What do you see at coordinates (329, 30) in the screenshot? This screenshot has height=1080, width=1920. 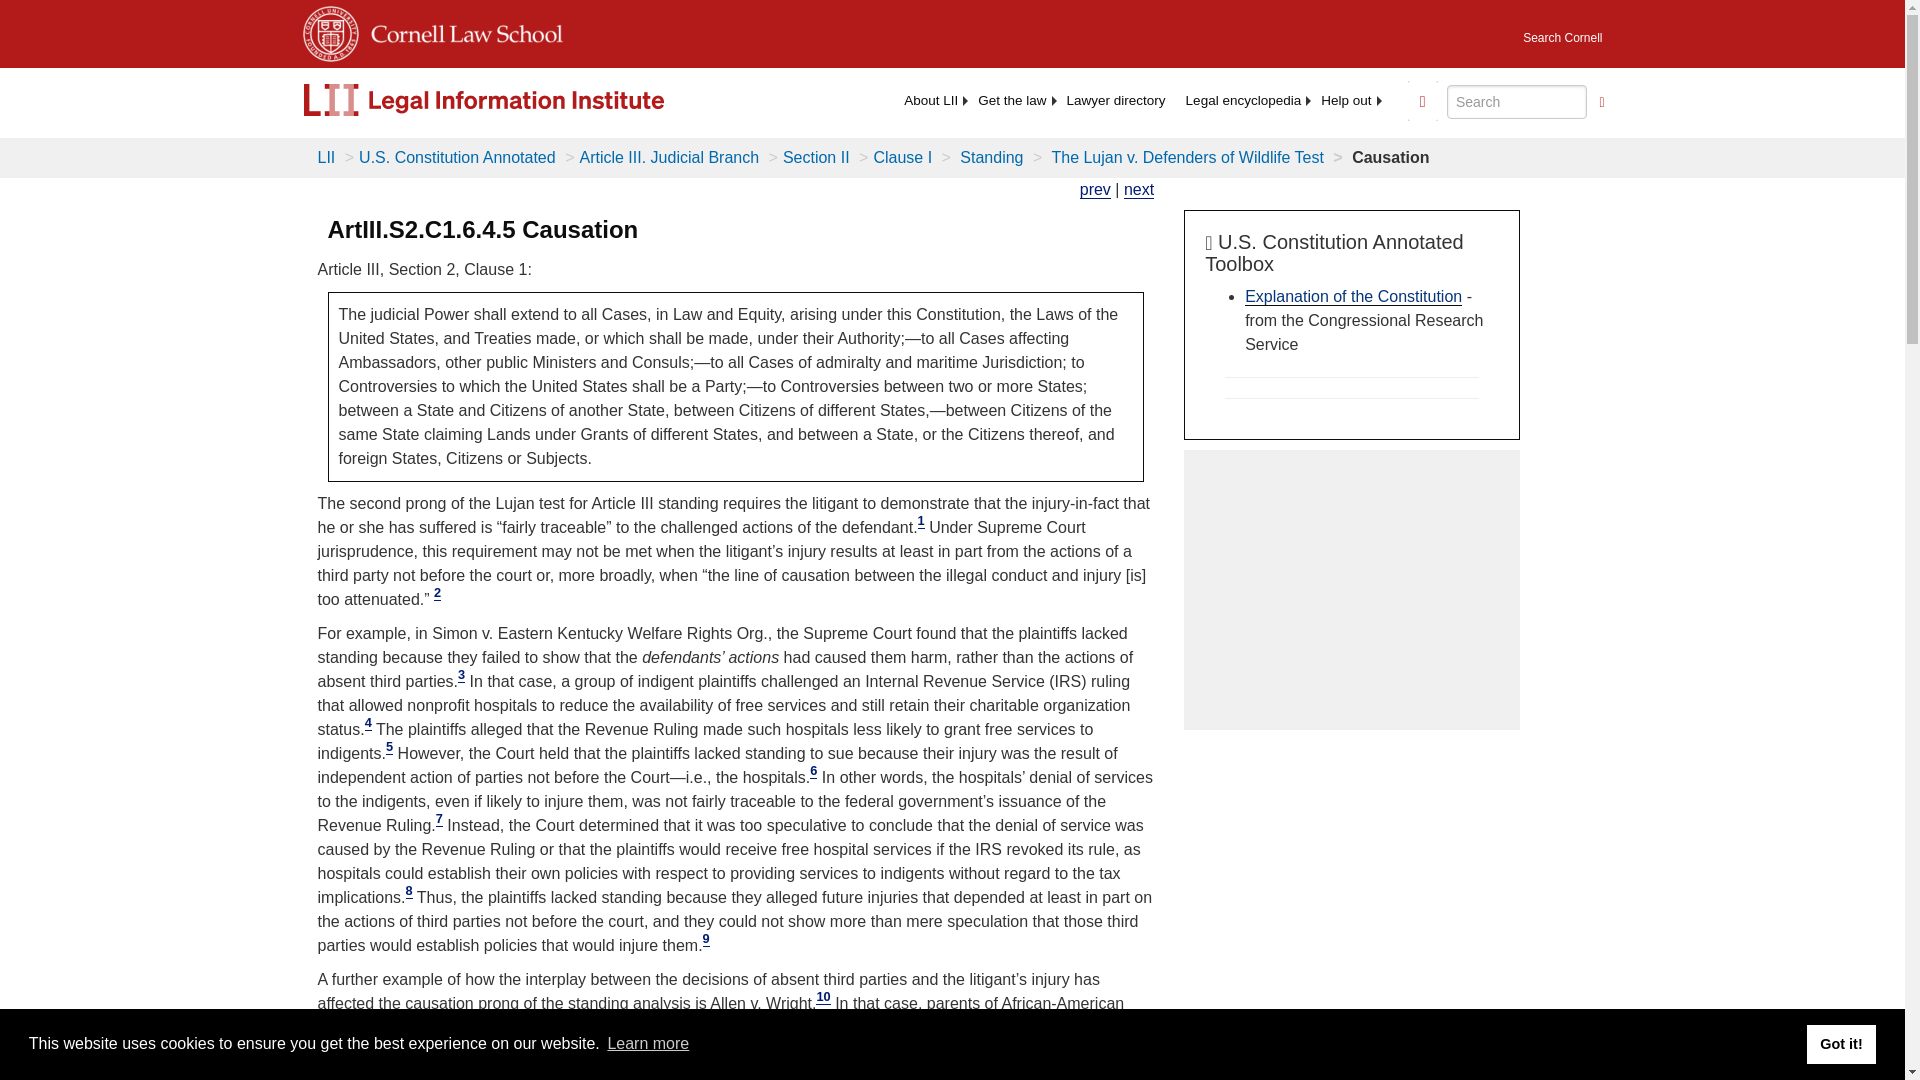 I see `Cornell University` at bounding box center [329, 30].